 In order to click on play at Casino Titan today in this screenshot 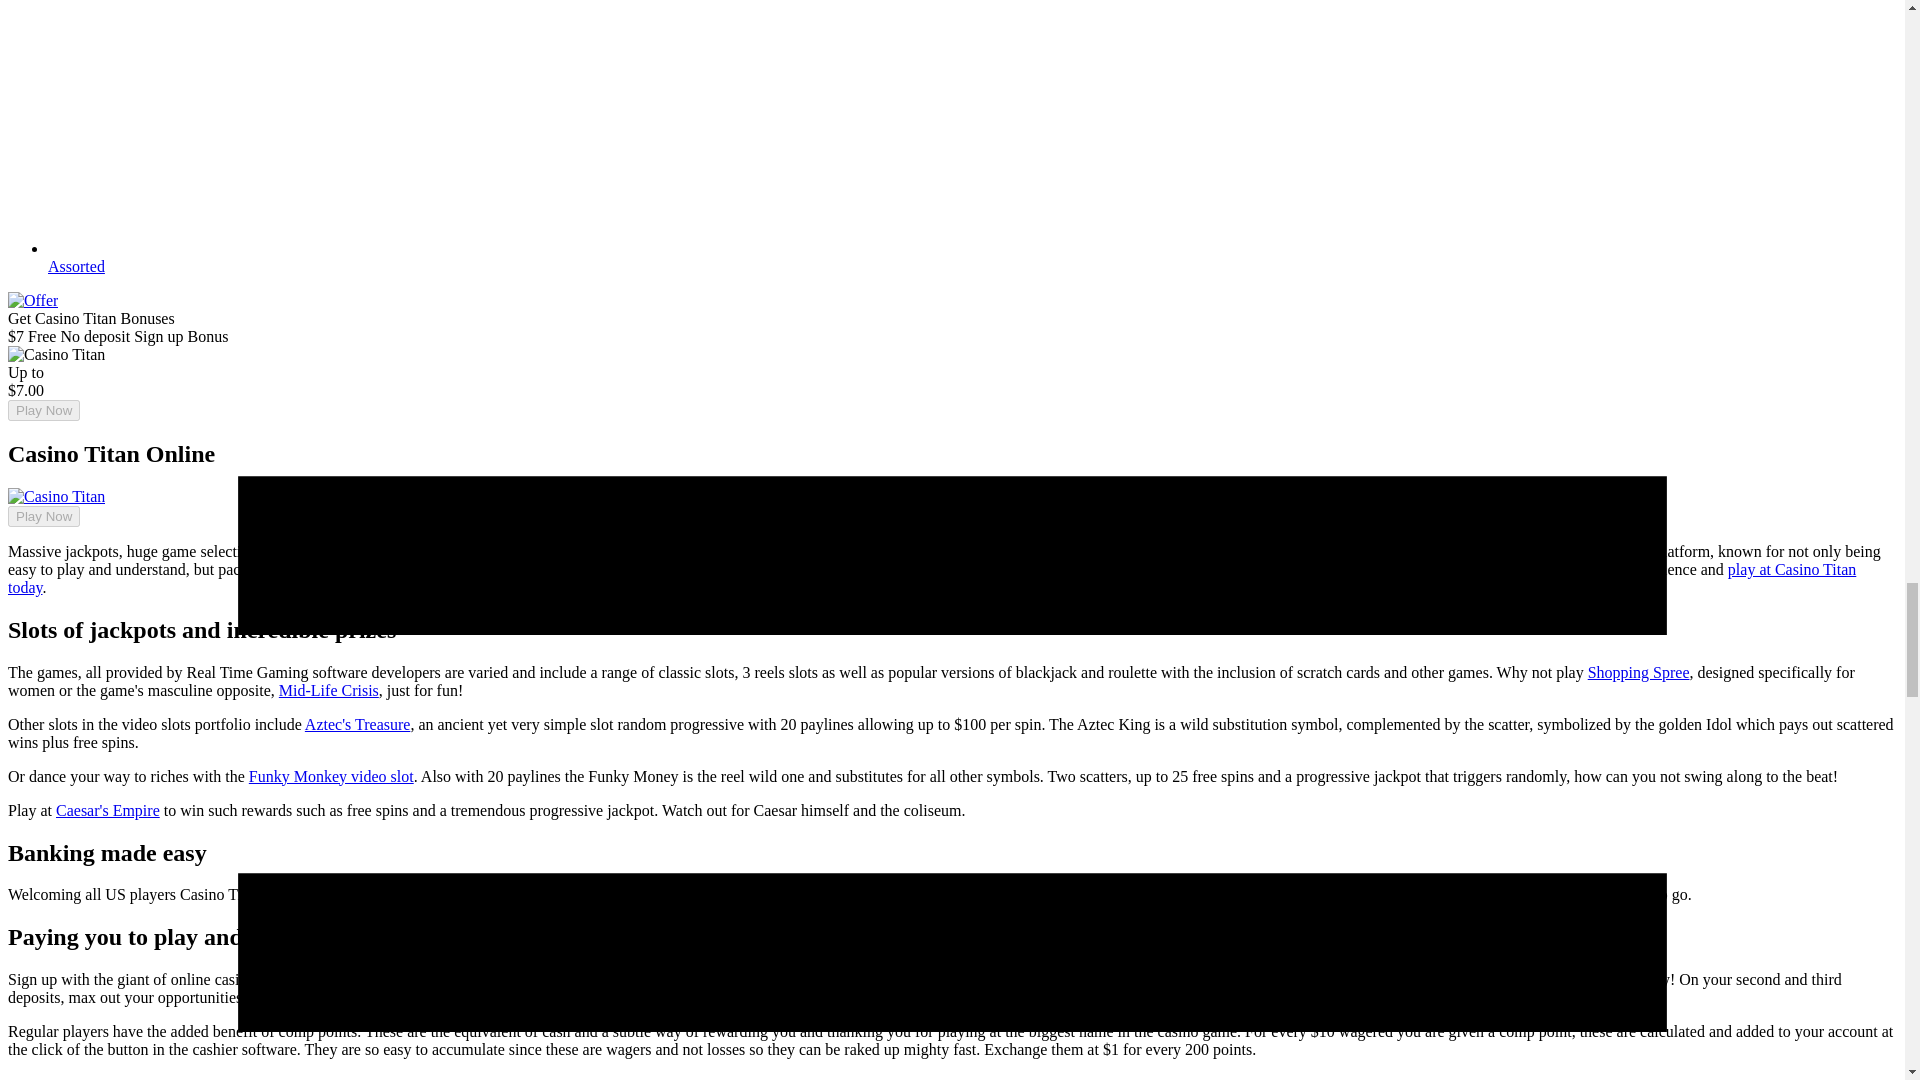, I will do `click(932, 578)`.